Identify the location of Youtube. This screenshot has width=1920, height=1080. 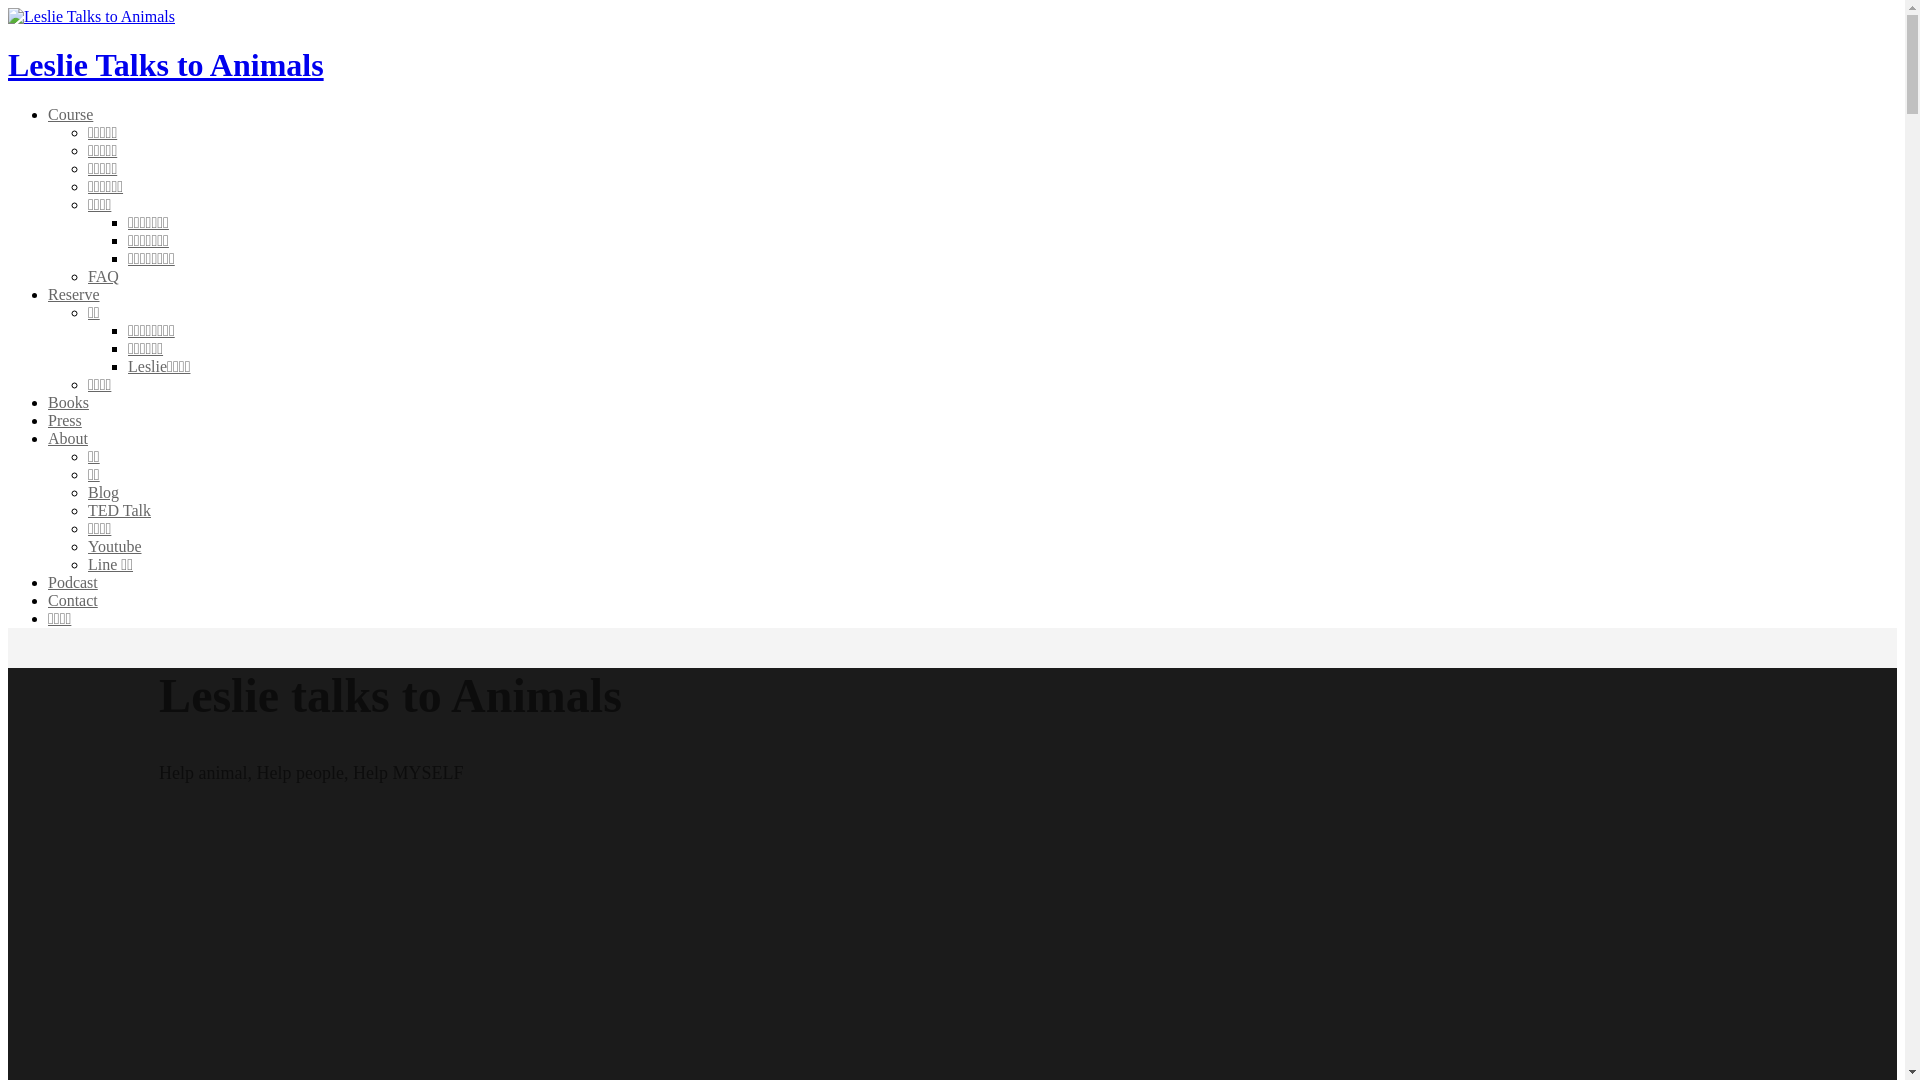
(115, 546).